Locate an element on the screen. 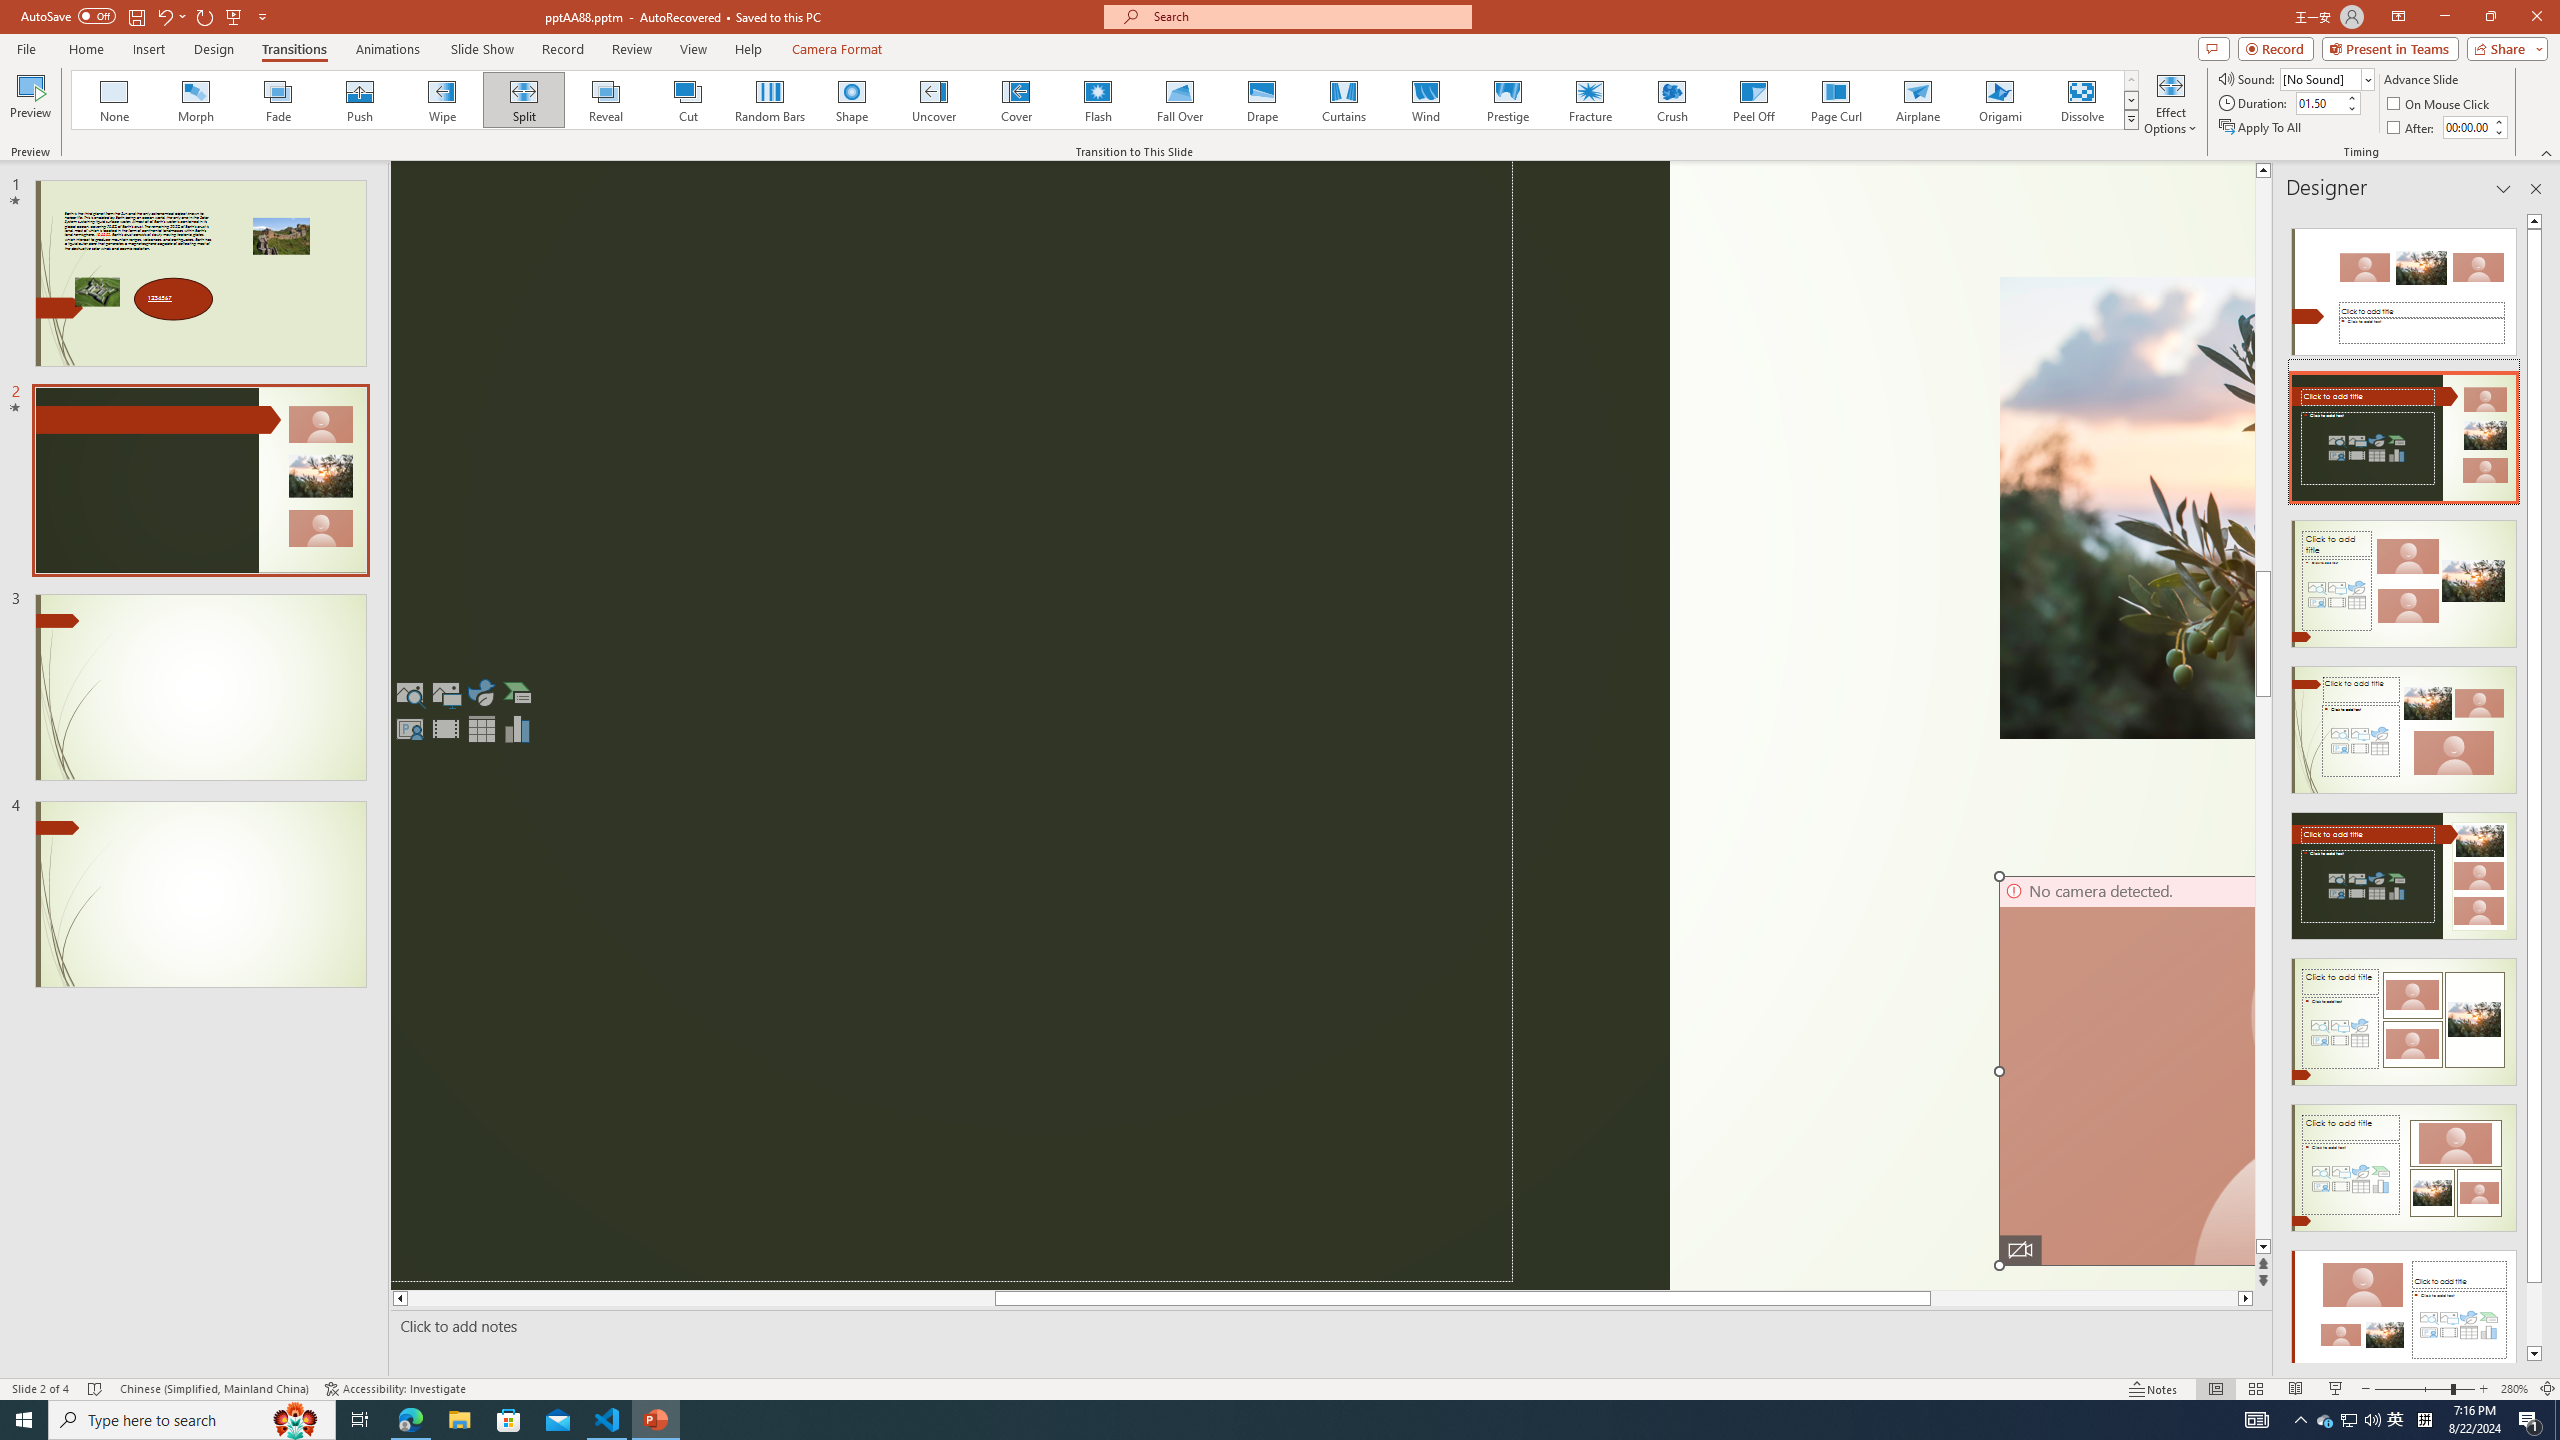 The width and height of the screenshot is (2560, 1440). Recommended Design: Design Idea is located at coordinates (2404, 286).